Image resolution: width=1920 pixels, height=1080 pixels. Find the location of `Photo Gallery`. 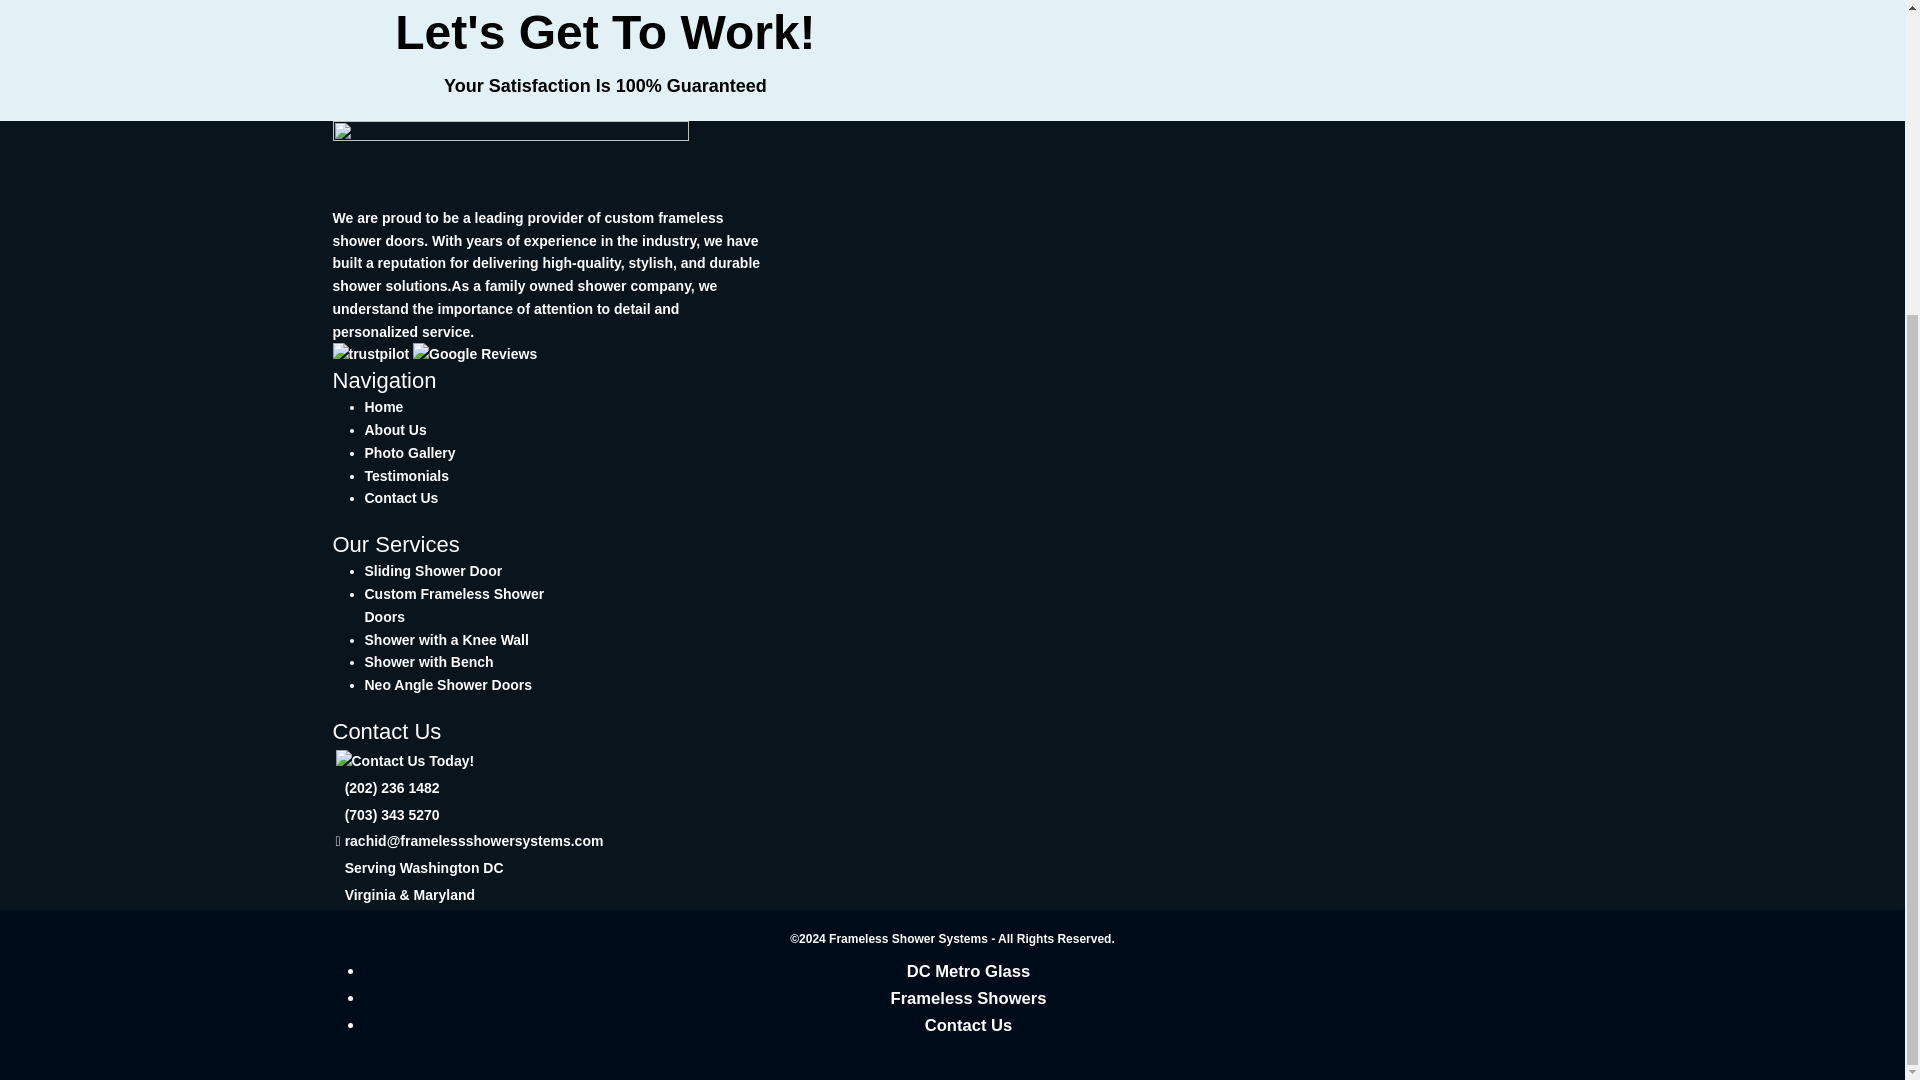

Photo Gallery is located at coordinates (410, 452).